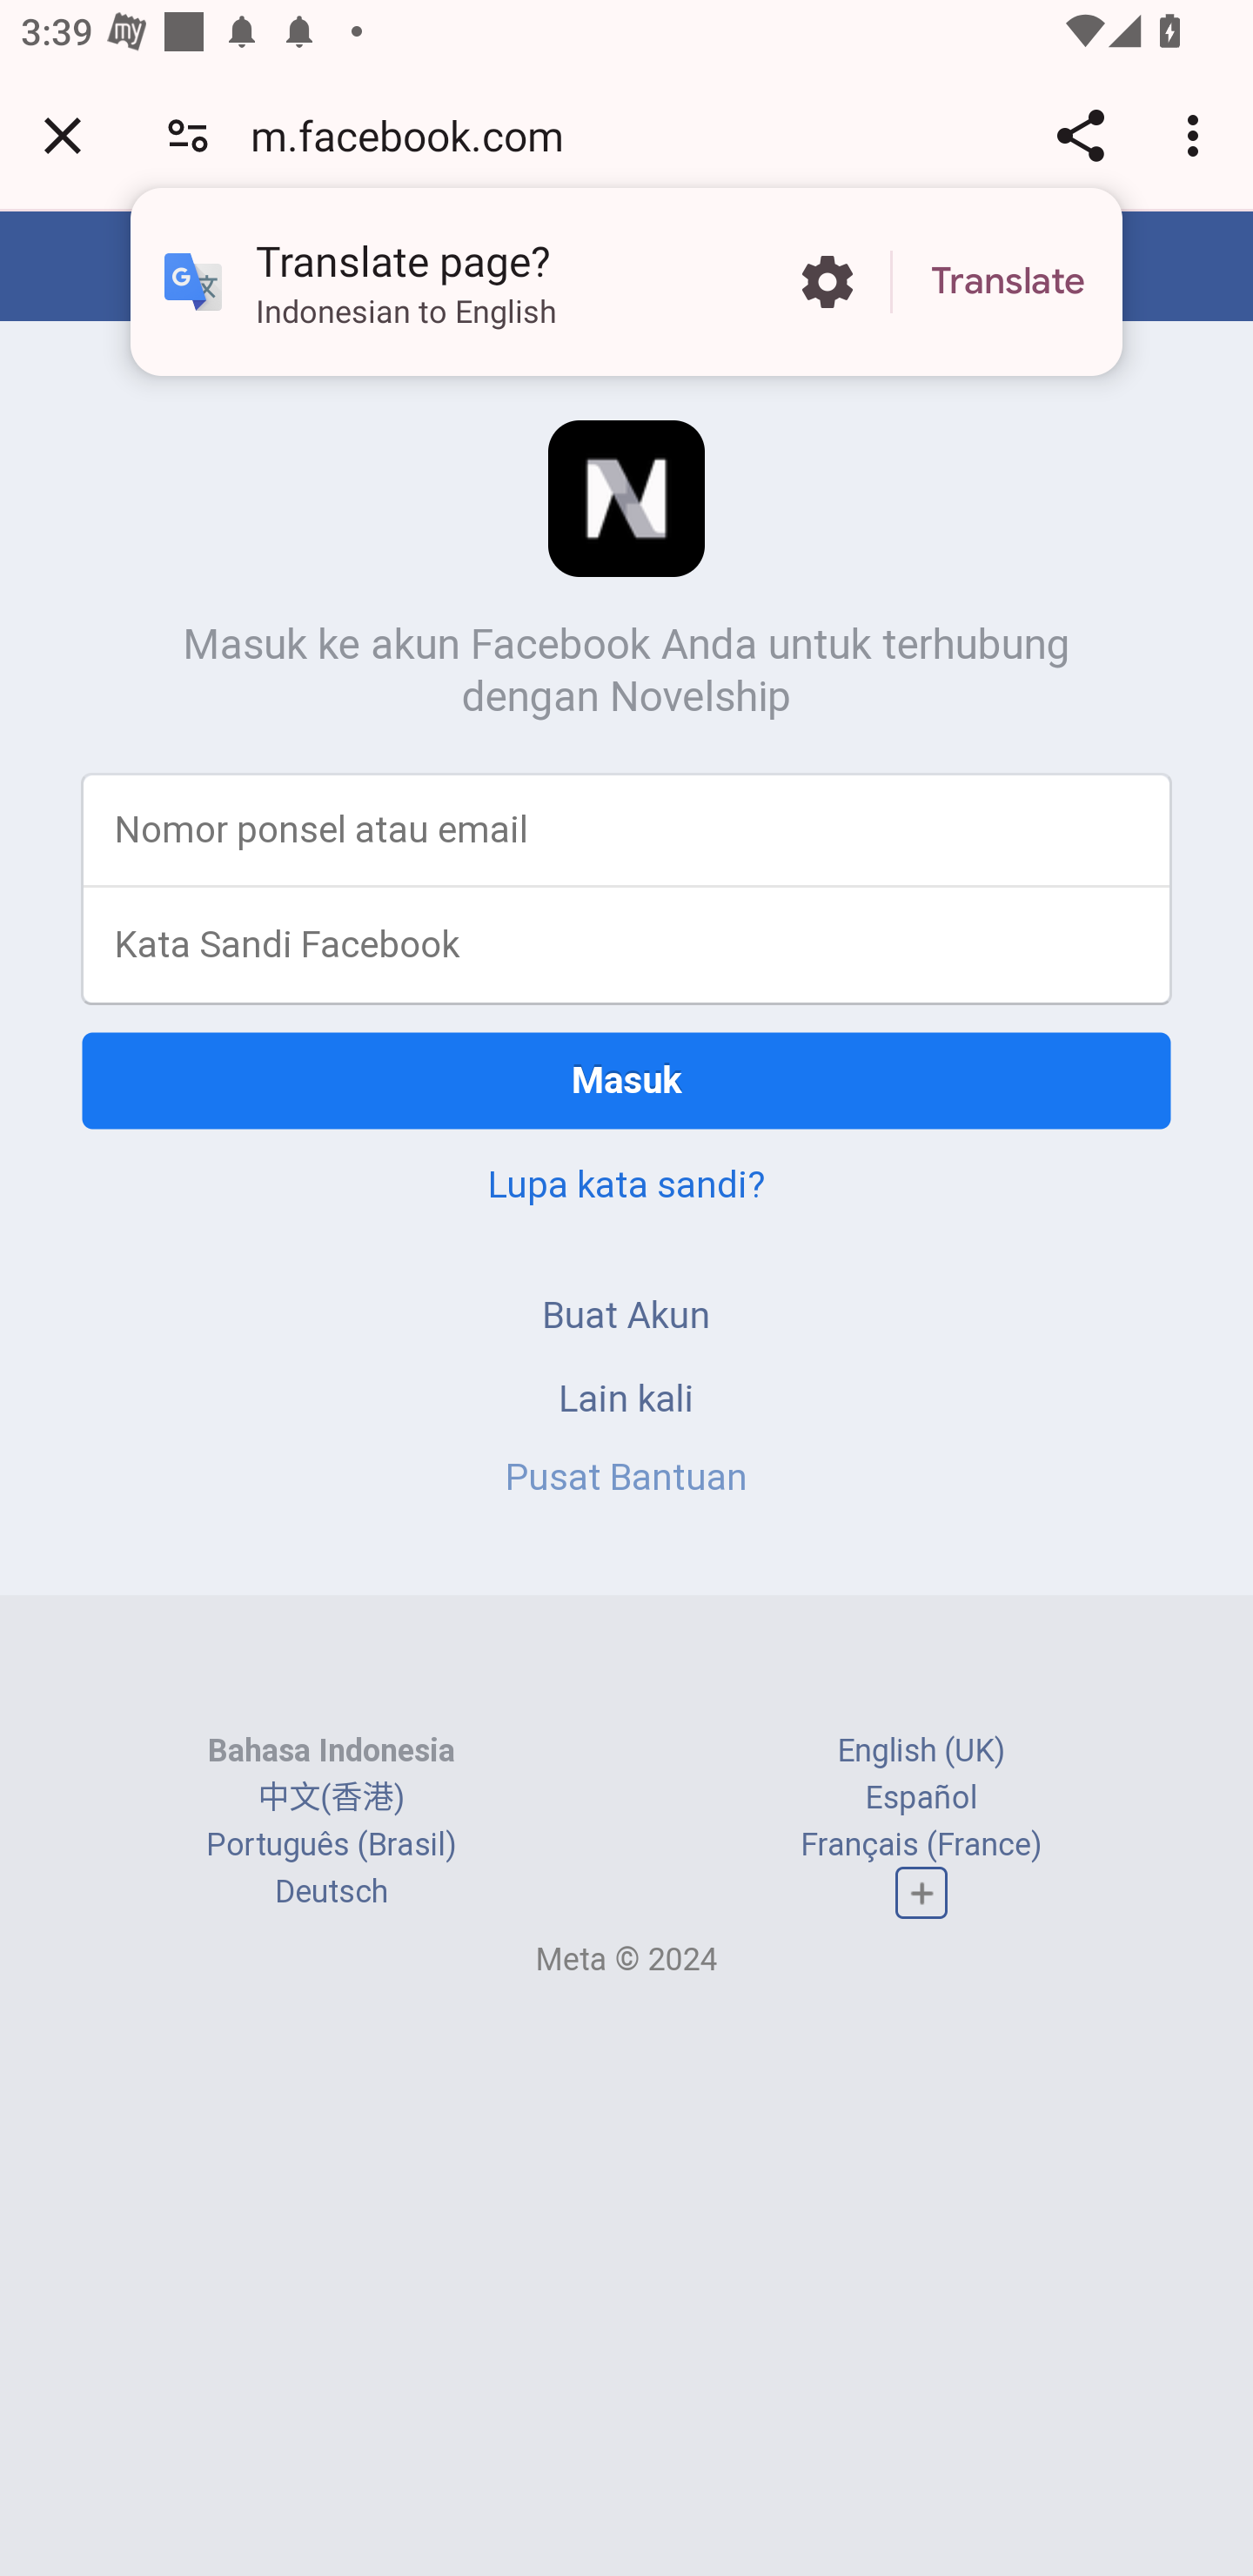  Describe the element at coordinates (63, 135) in the screenshot. I see `Close tab` at that location.